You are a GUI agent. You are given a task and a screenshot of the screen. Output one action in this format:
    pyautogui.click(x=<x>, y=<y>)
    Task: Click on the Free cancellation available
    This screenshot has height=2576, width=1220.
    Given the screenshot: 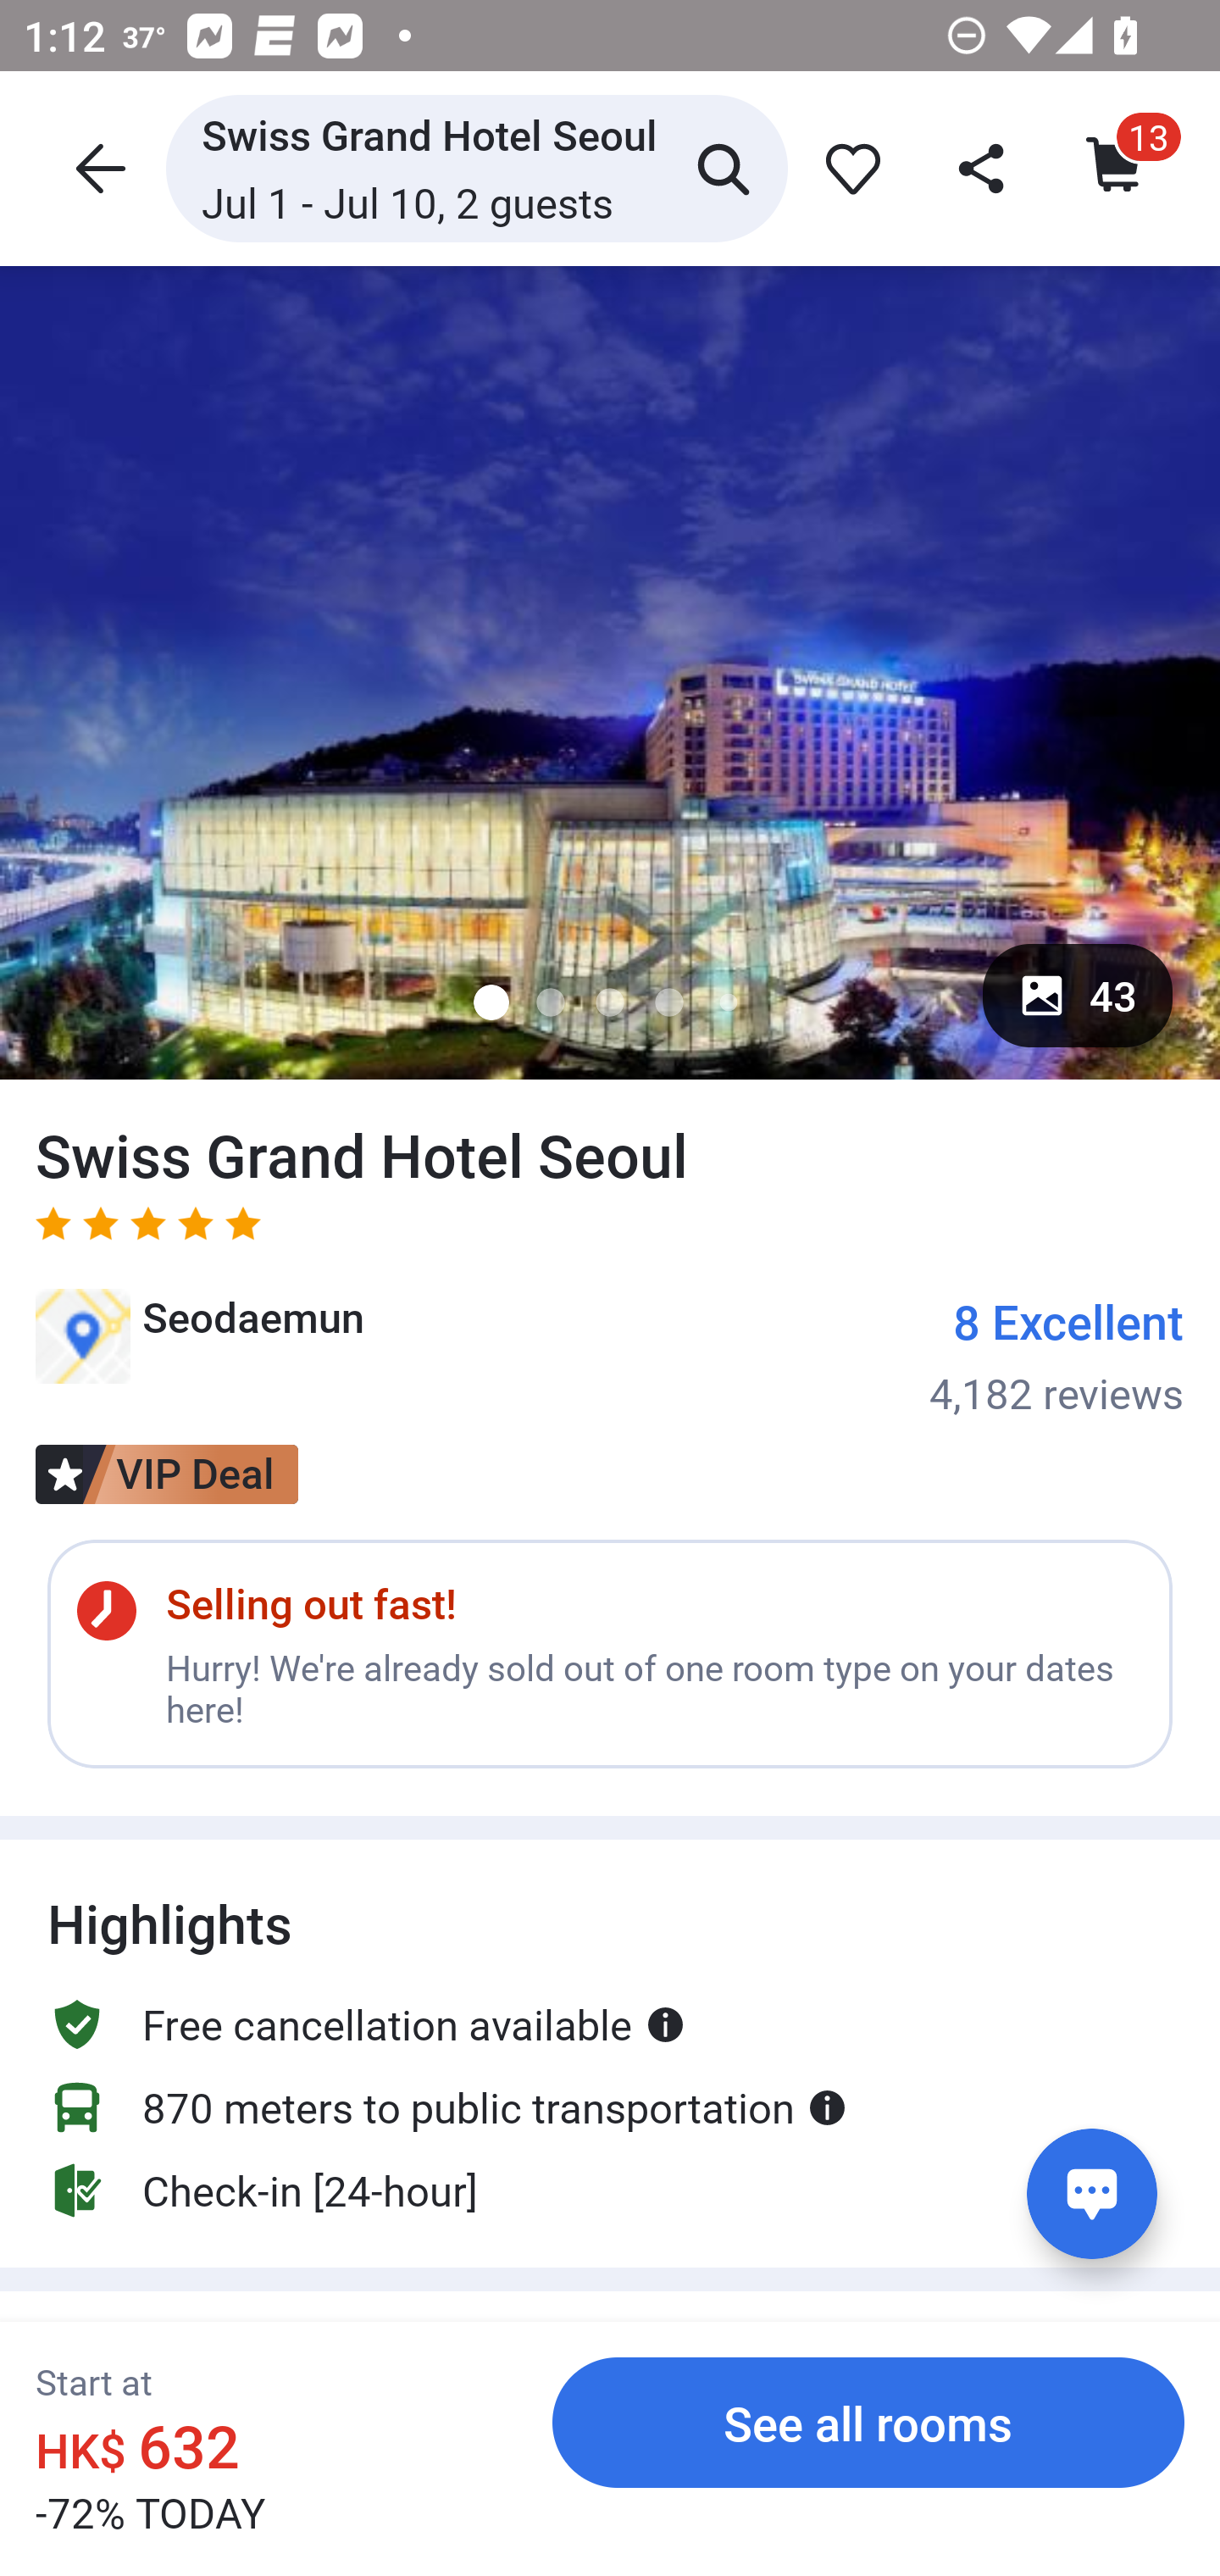 What is the action you would take?
    pyautogui.click(x=366, y=1993)
    